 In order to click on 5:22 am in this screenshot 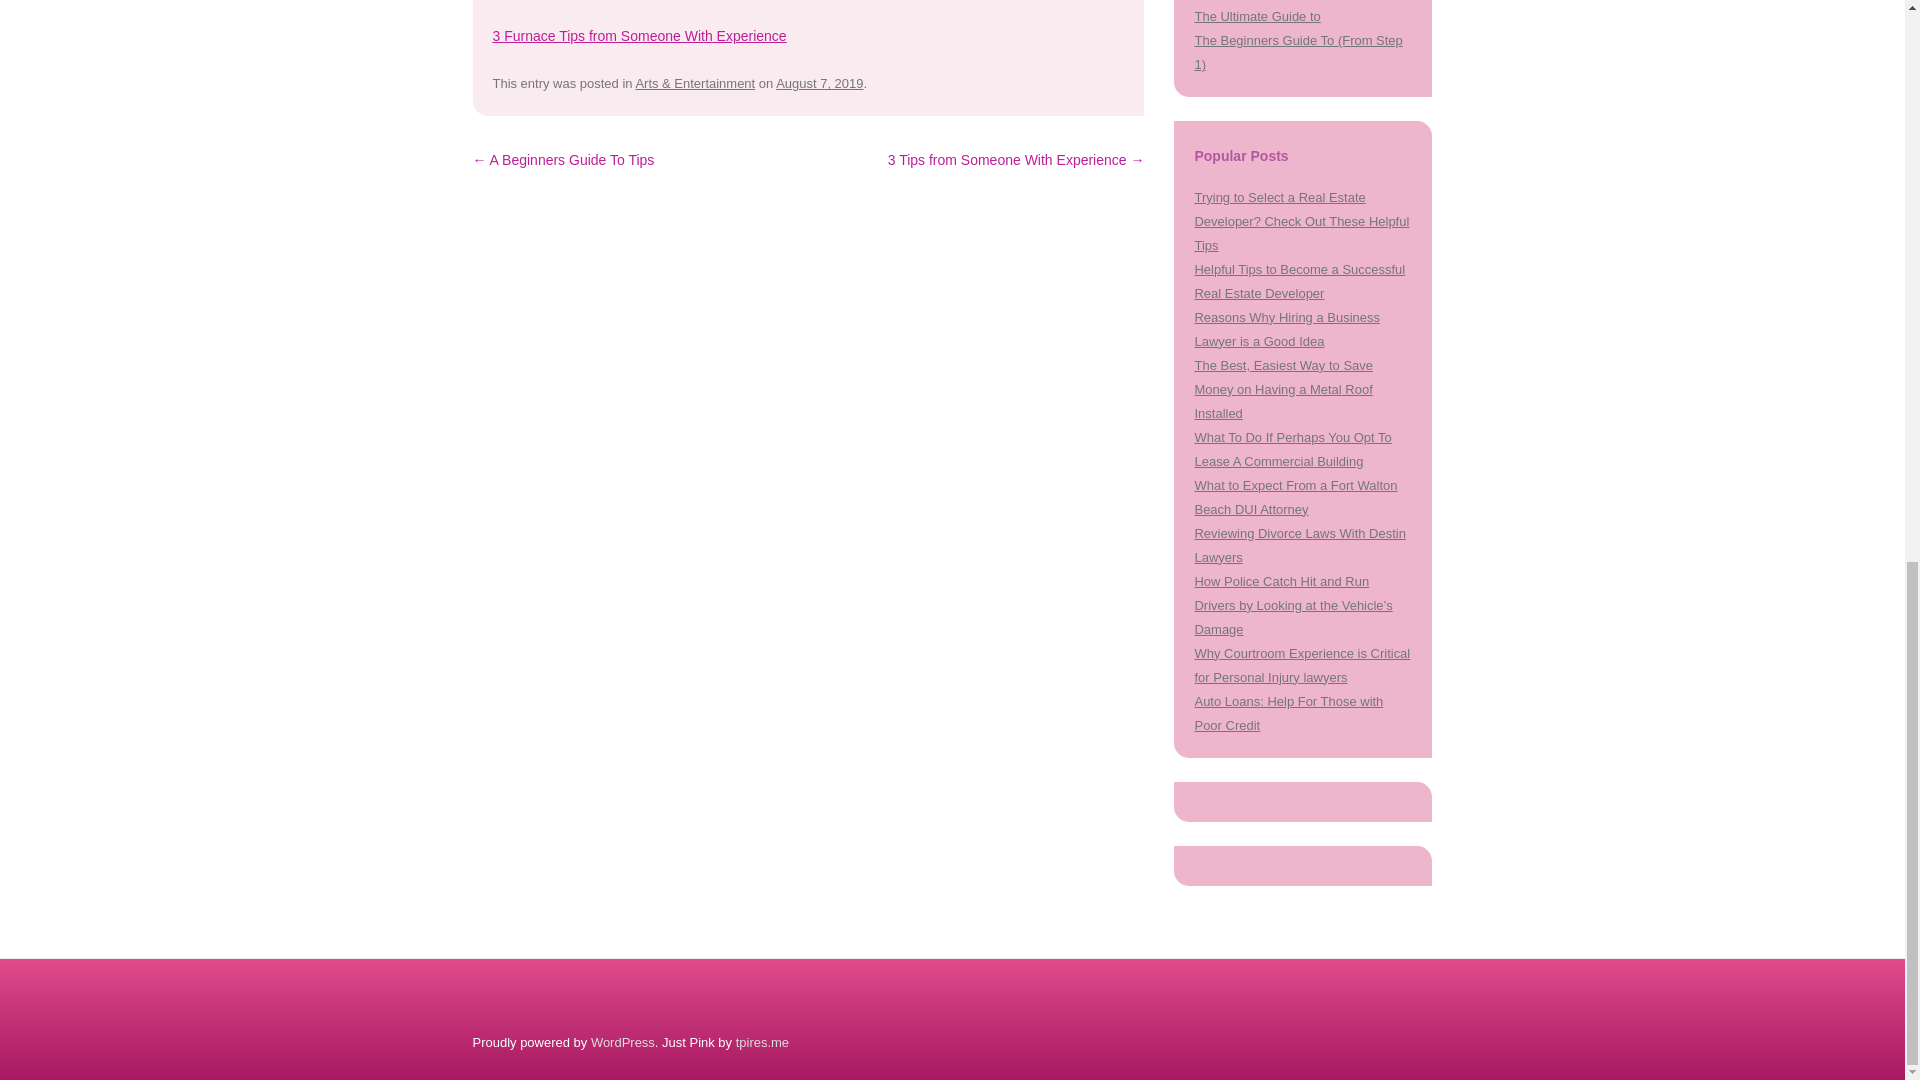, I will do `click(818, 82)`.